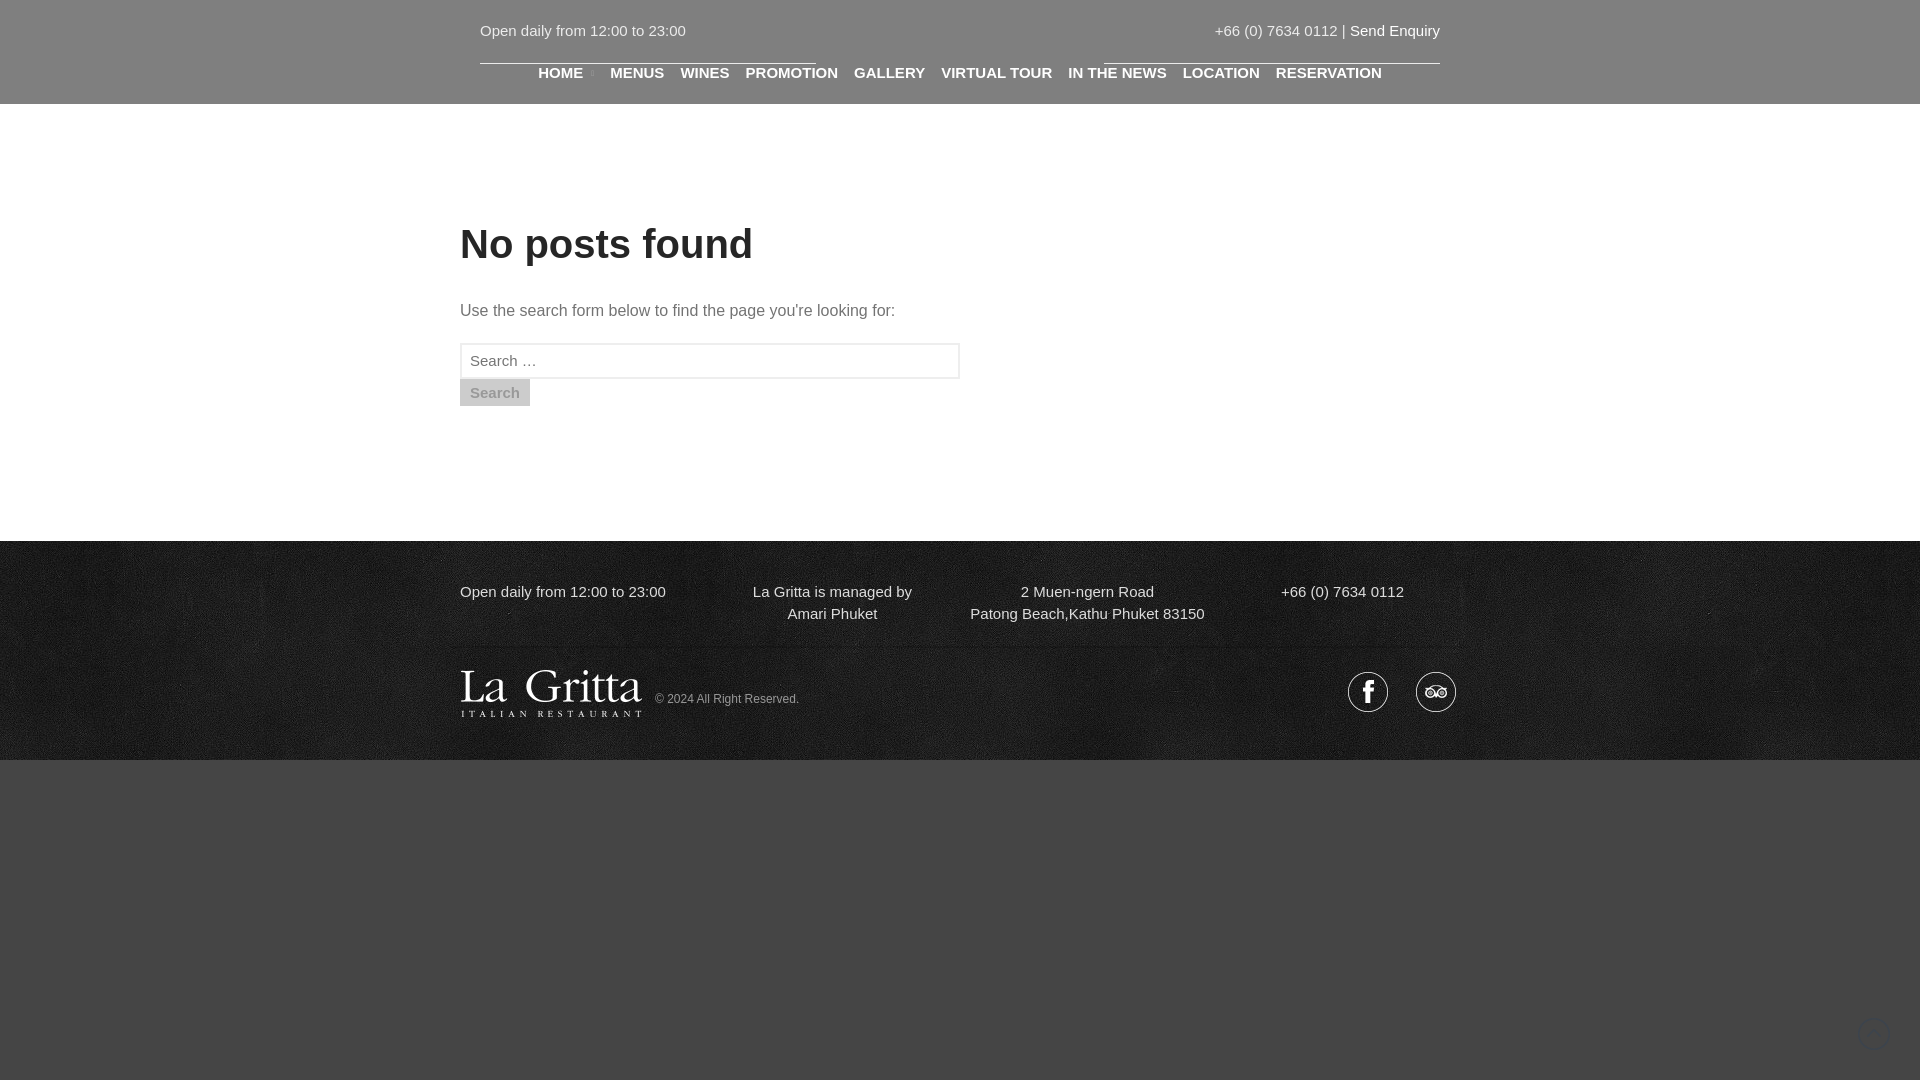 The width and height of the screenshot is (1920, 1080). I want to click on Tripadvisor, so click(1435, 692).